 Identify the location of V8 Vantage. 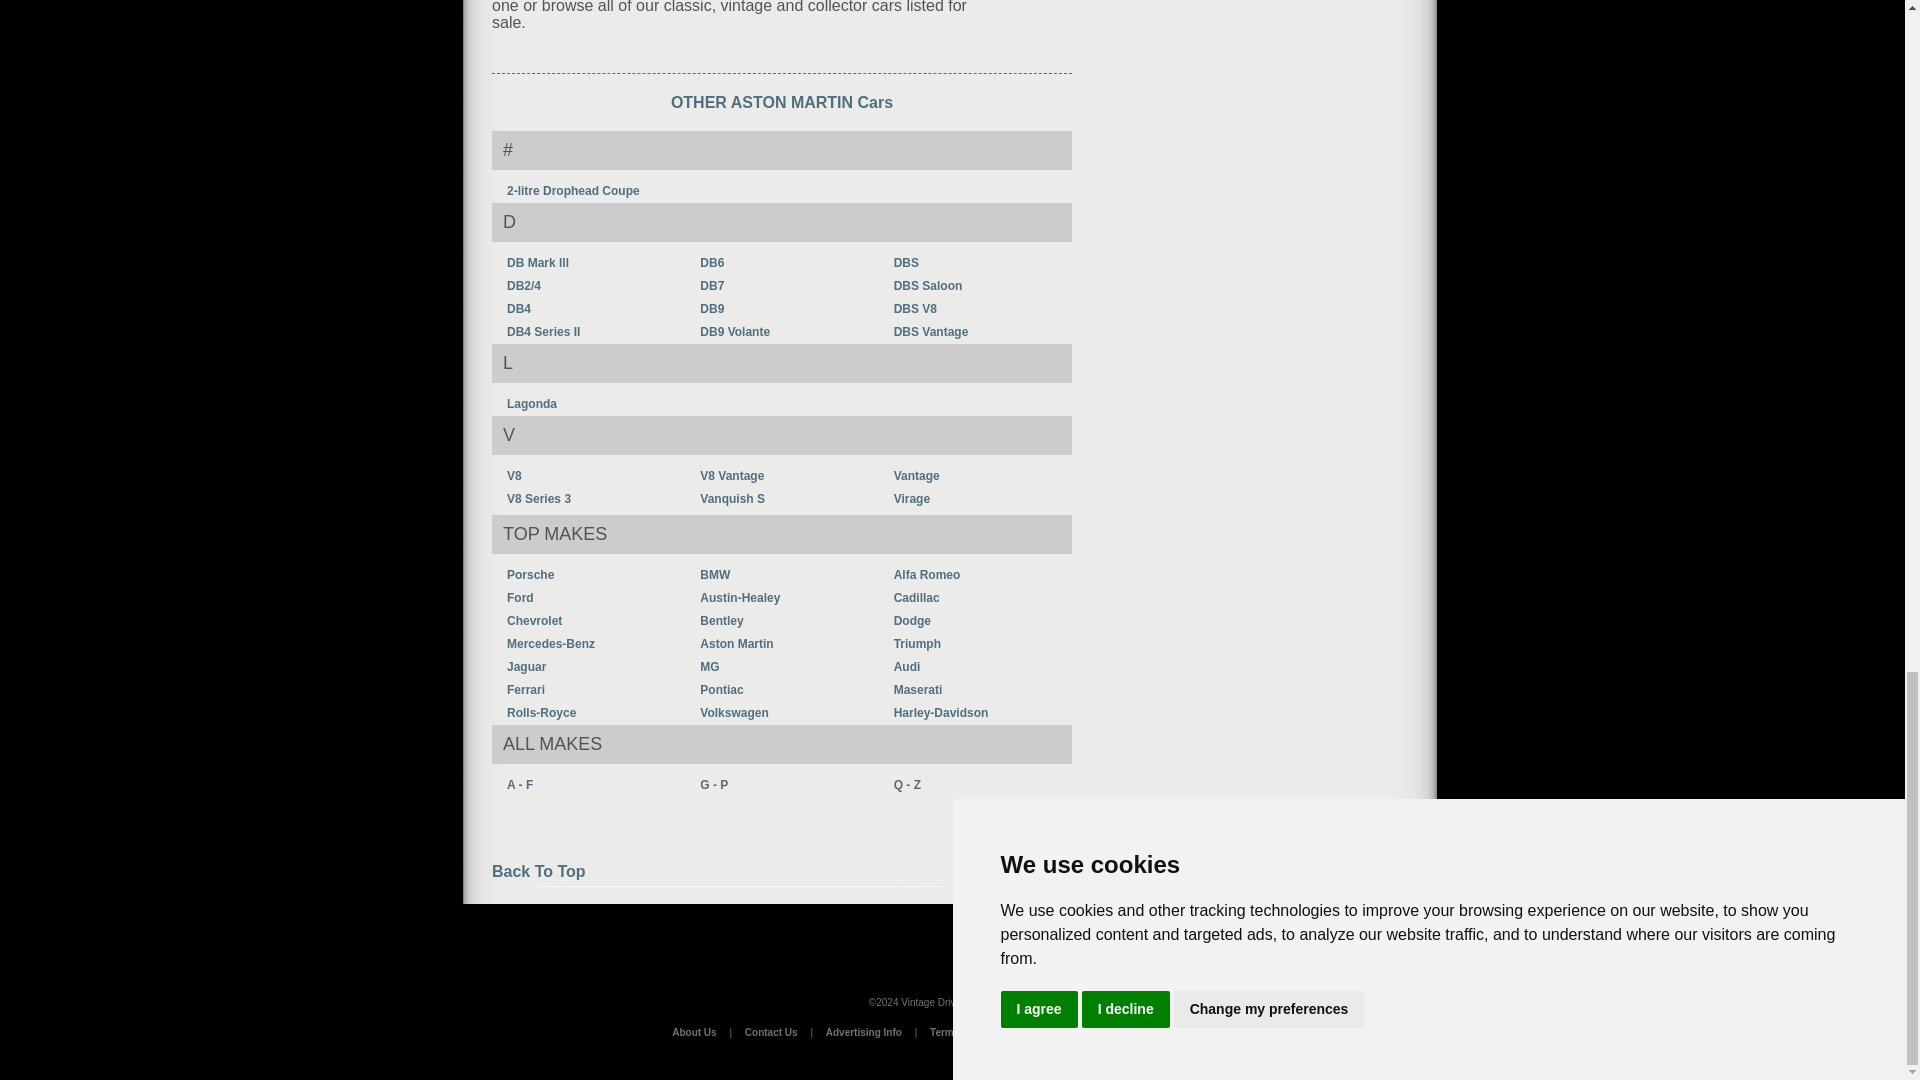
(732, 475).